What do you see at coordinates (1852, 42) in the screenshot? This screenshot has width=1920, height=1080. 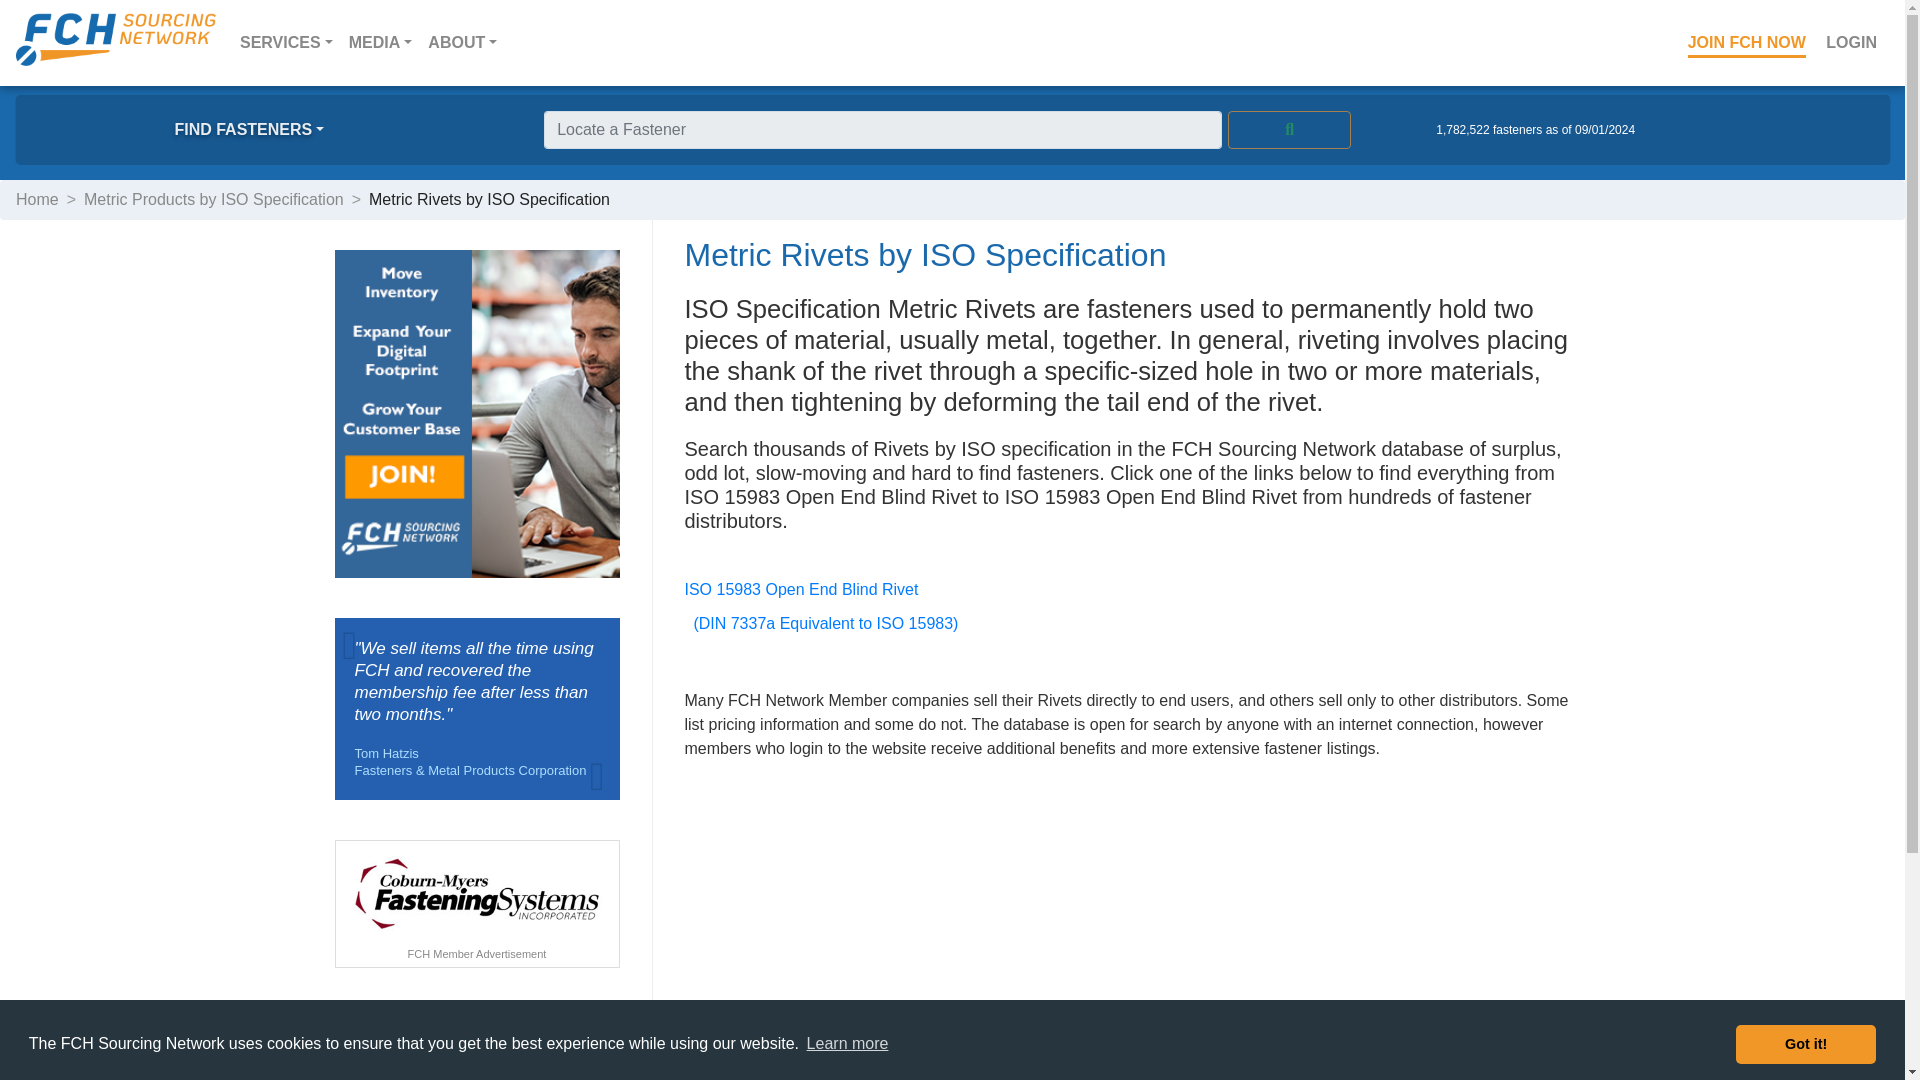 I see `LOGIN` at bounding box center [1852, 42].